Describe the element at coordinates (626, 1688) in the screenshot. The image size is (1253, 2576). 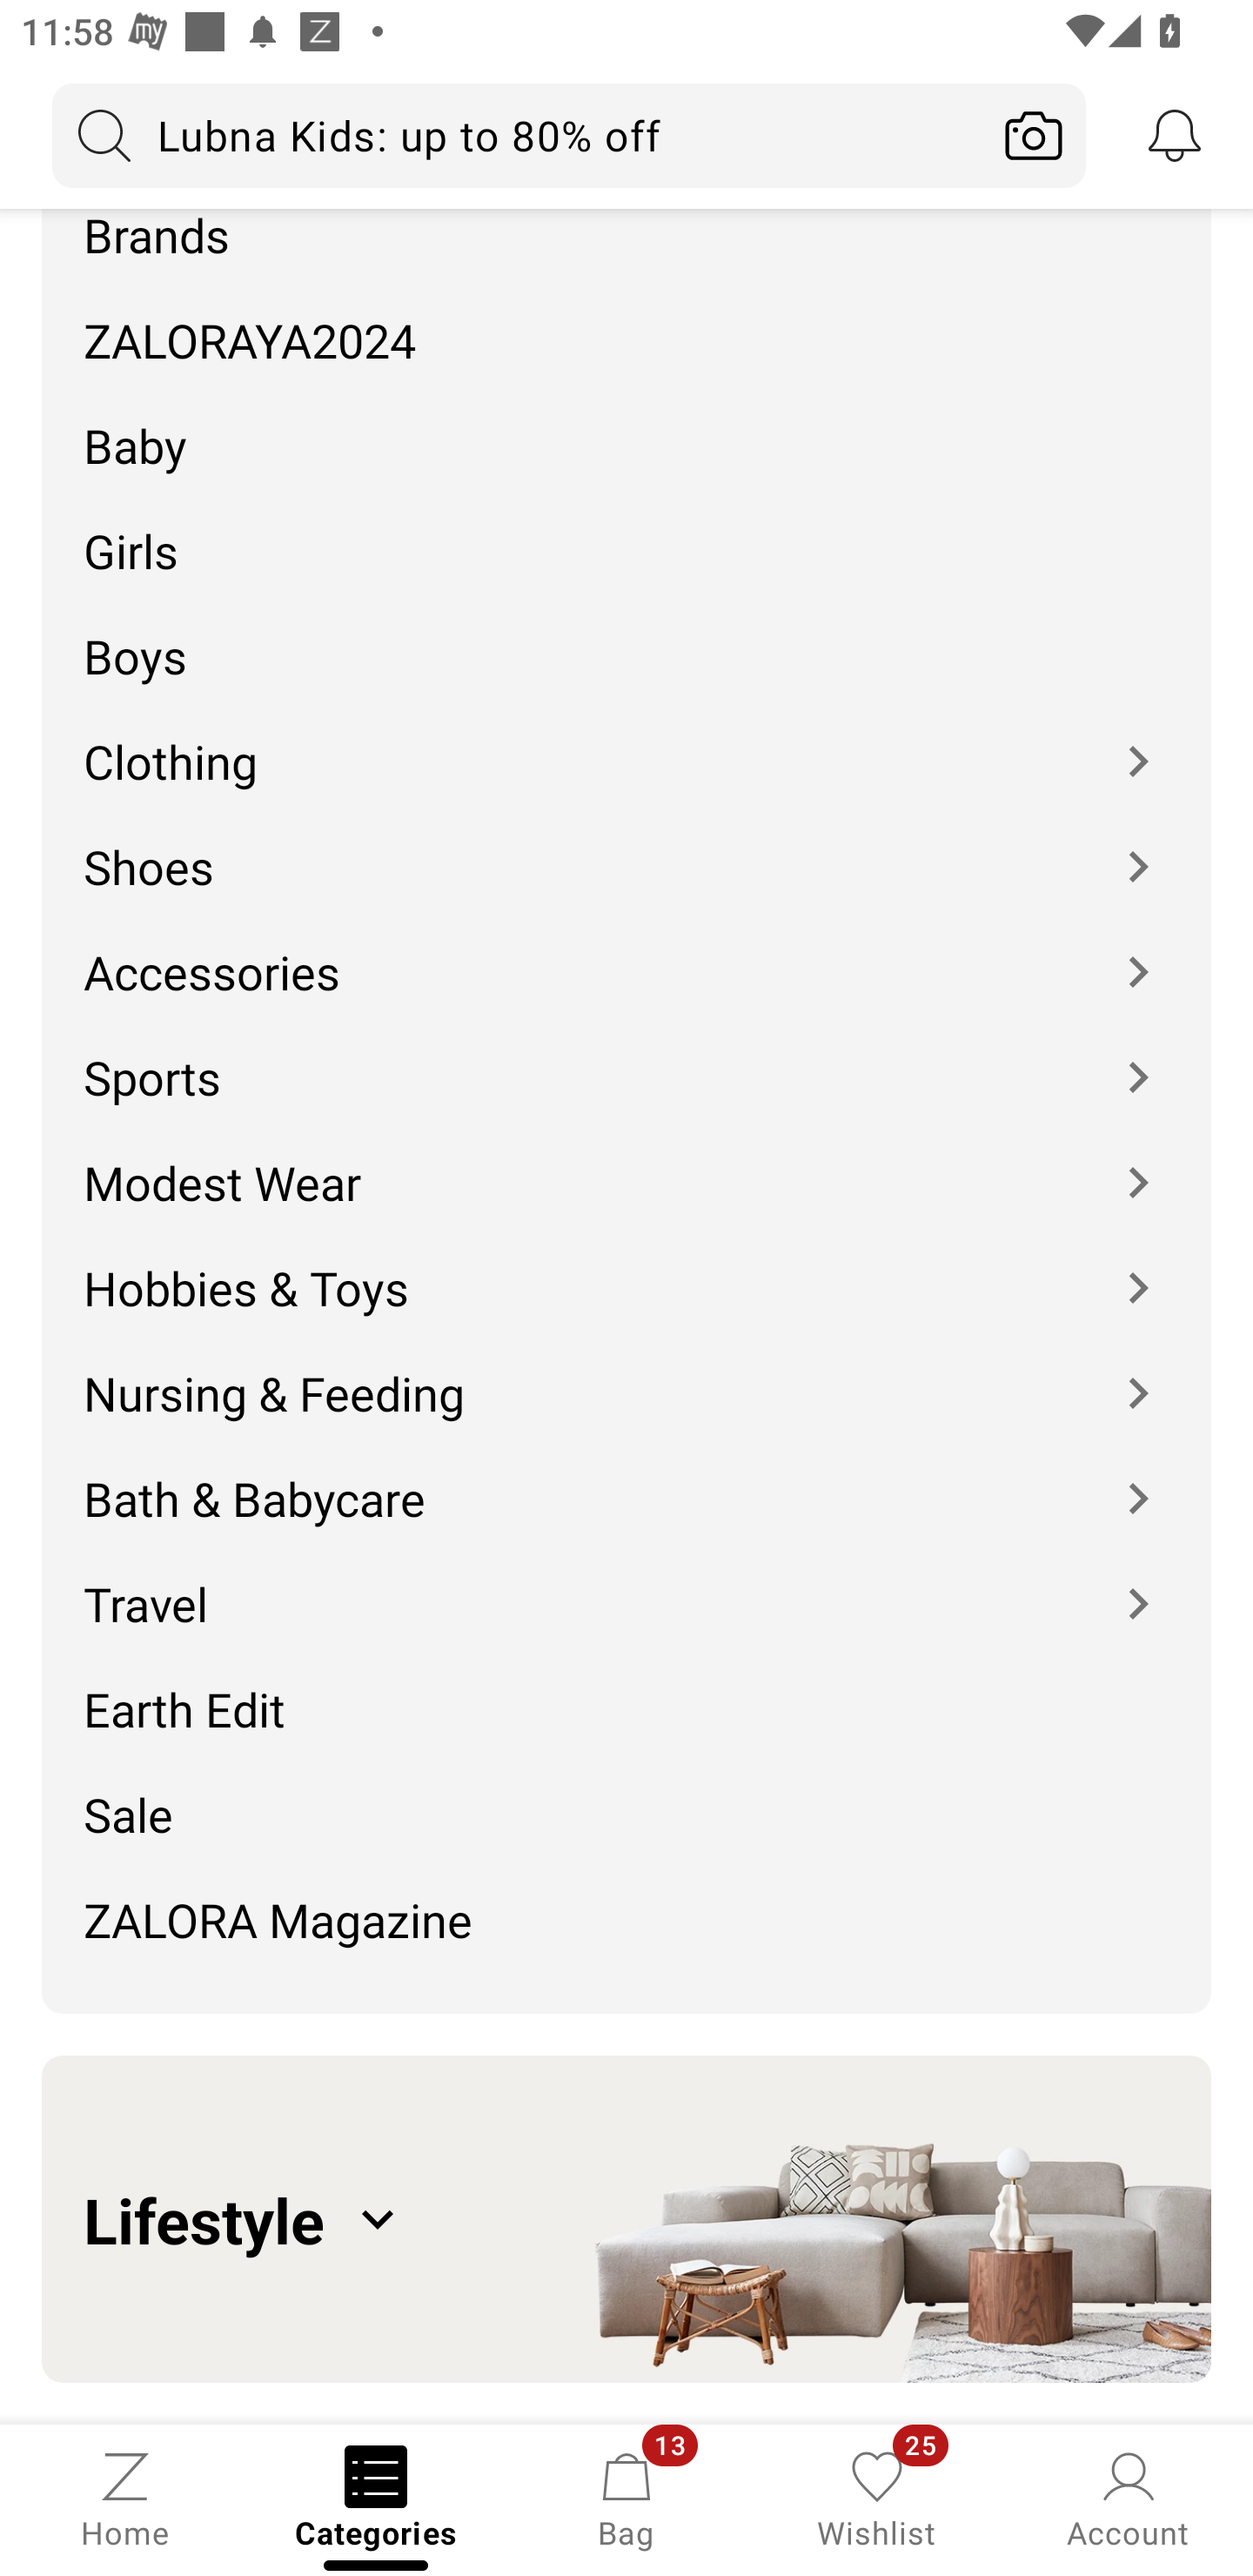
I see `Earth Edit` at that location.